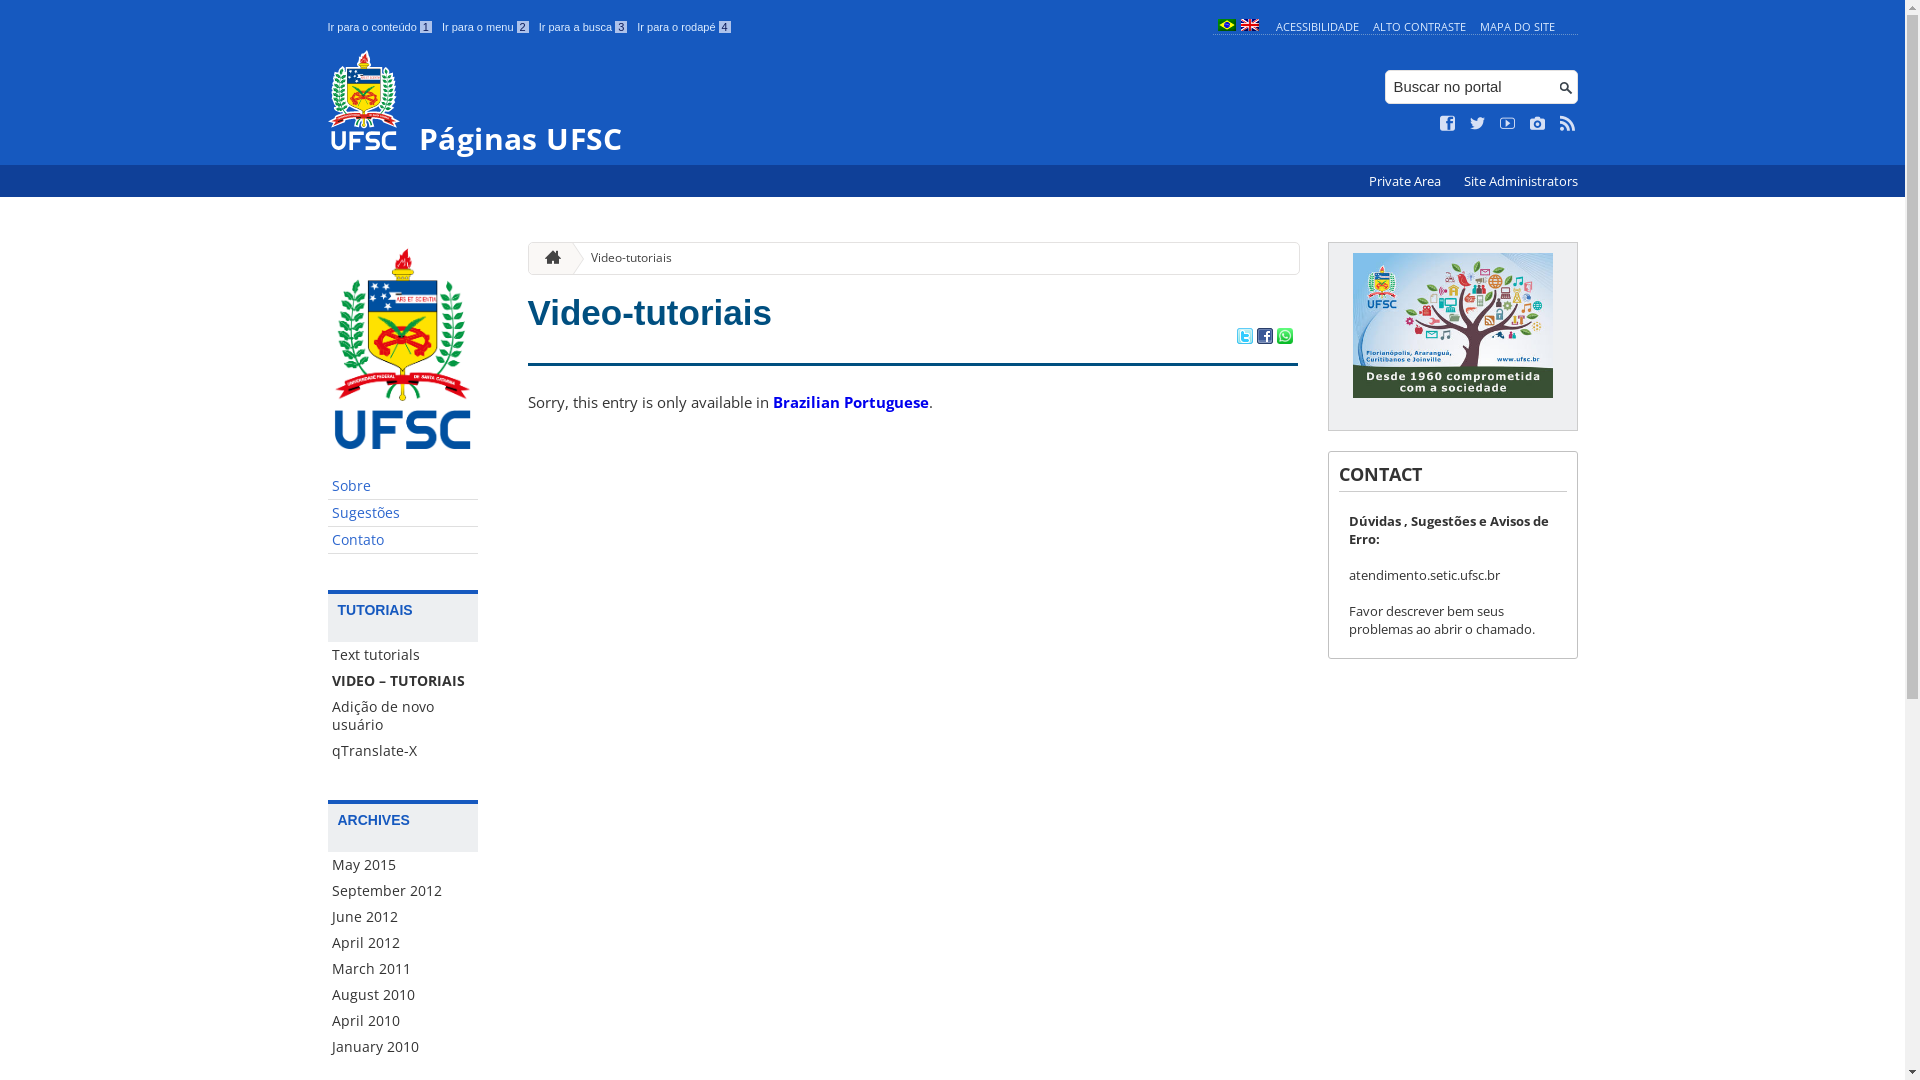 The width and height of the screenshot is (1920, 1080). Describe the element at coordinates (584, 27) in the screenshot. I see `Ir para a busca 3` at that location.